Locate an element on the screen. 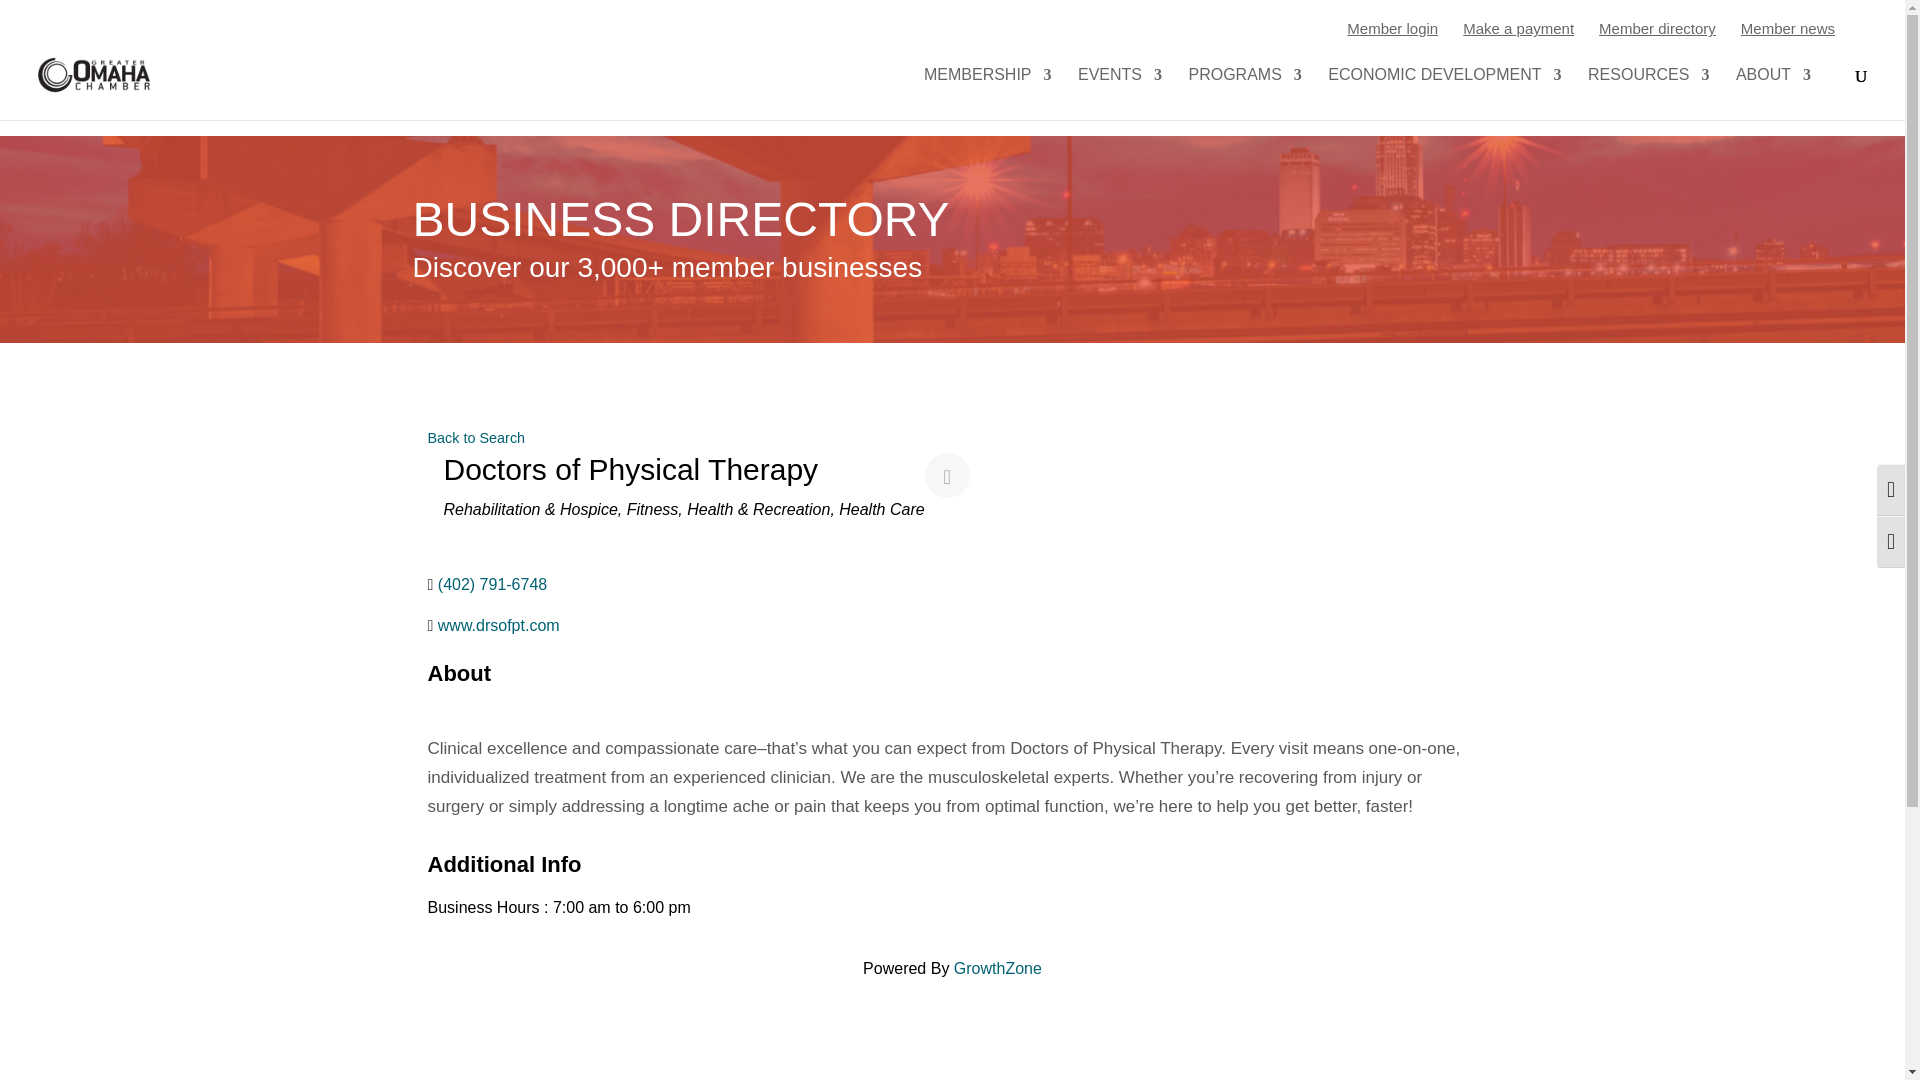 The width and height of the screenshot is (1920, 1080). Make a payment is located at coordinates (1518, 28).